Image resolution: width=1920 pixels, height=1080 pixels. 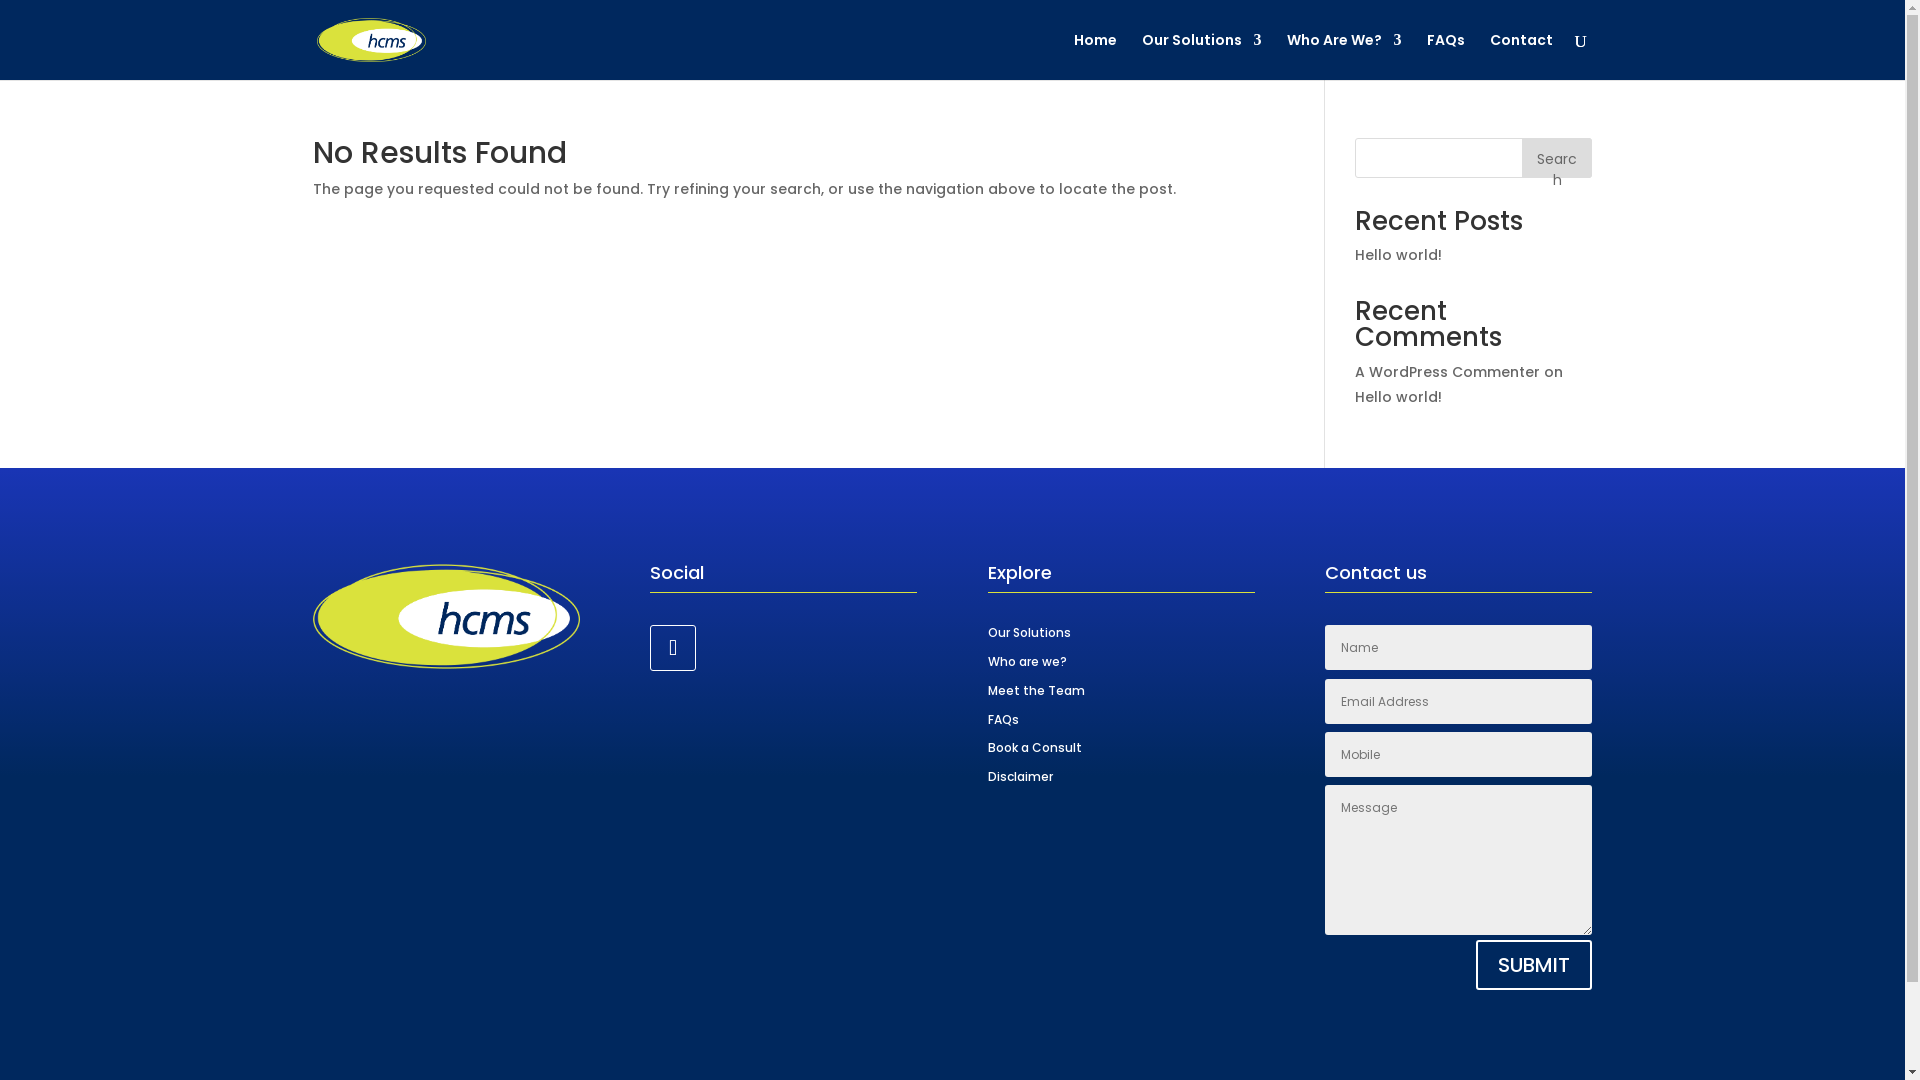 What do you see at coordinates (1398, 397) in the screenshot?
I see `Hello world!` at bounding box center [1398, 397].